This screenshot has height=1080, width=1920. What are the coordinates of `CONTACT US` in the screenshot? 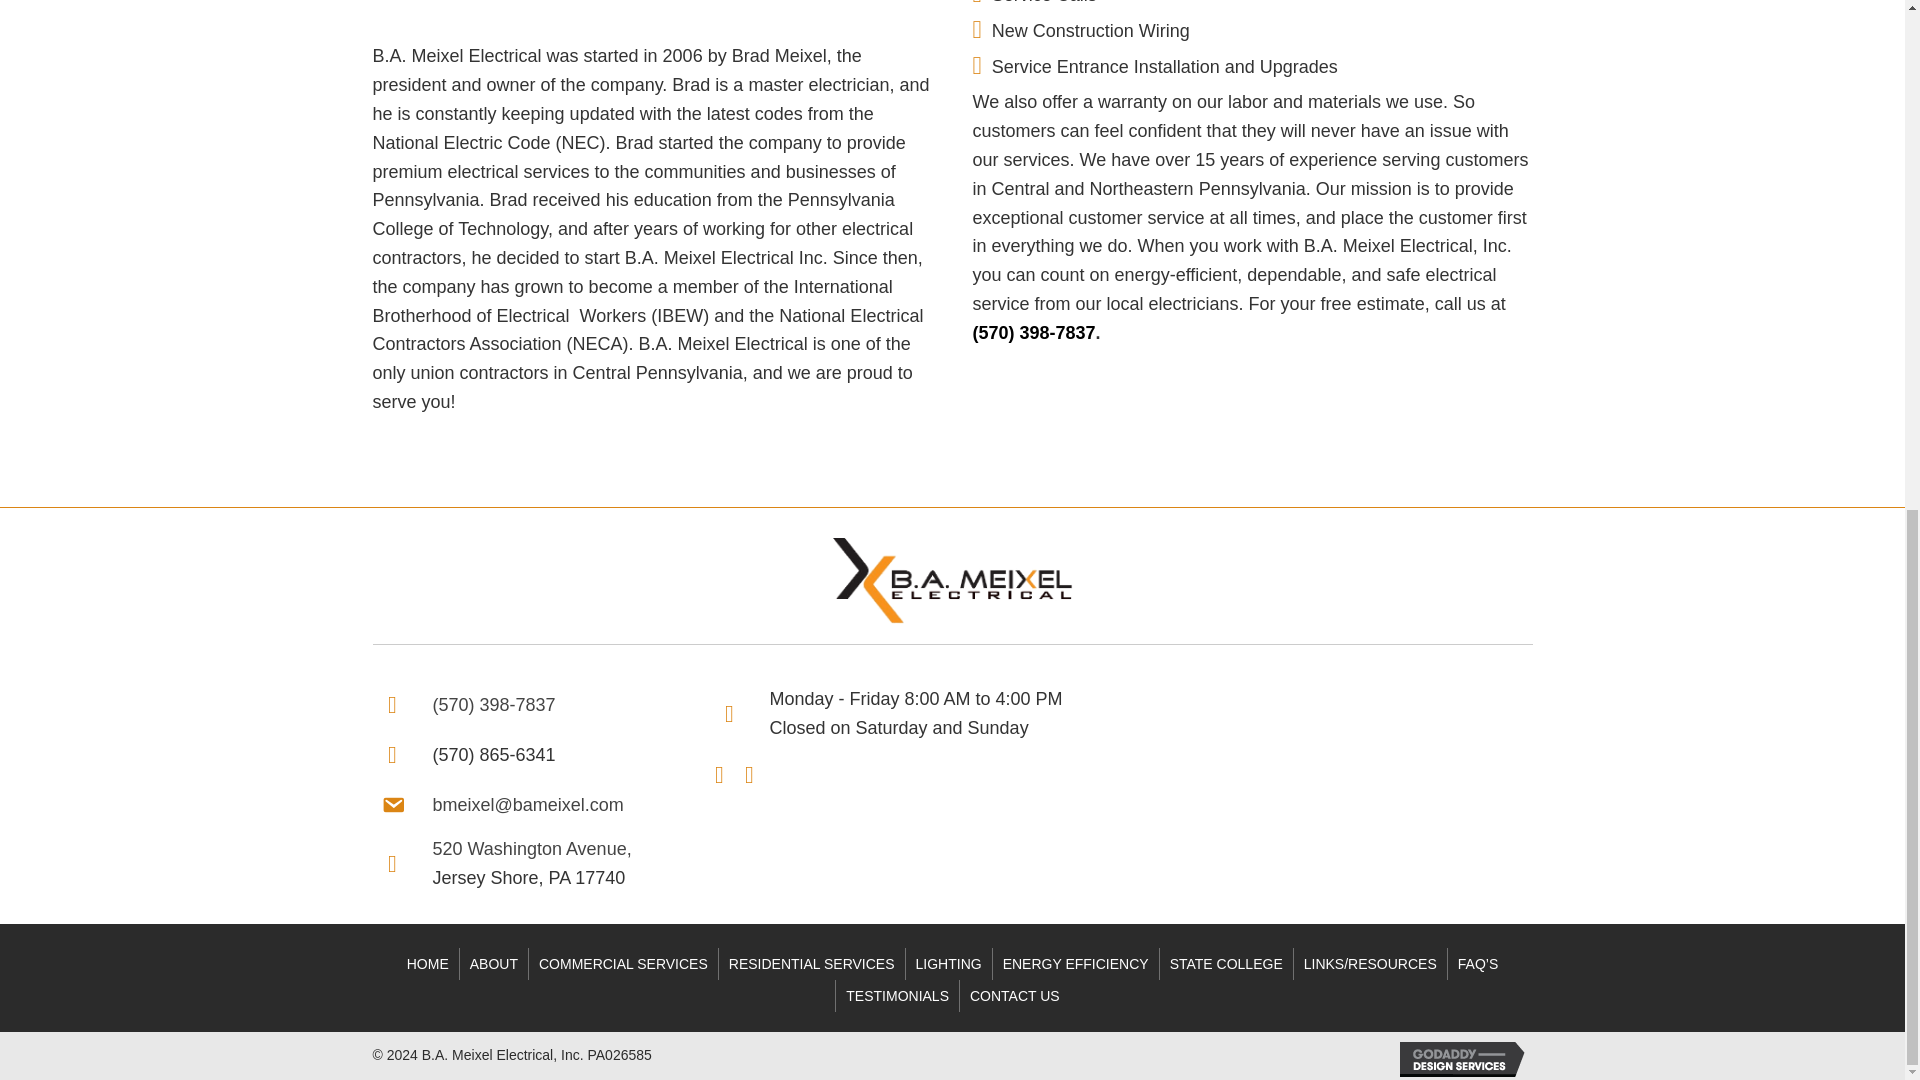 It's located at (1014, 995).